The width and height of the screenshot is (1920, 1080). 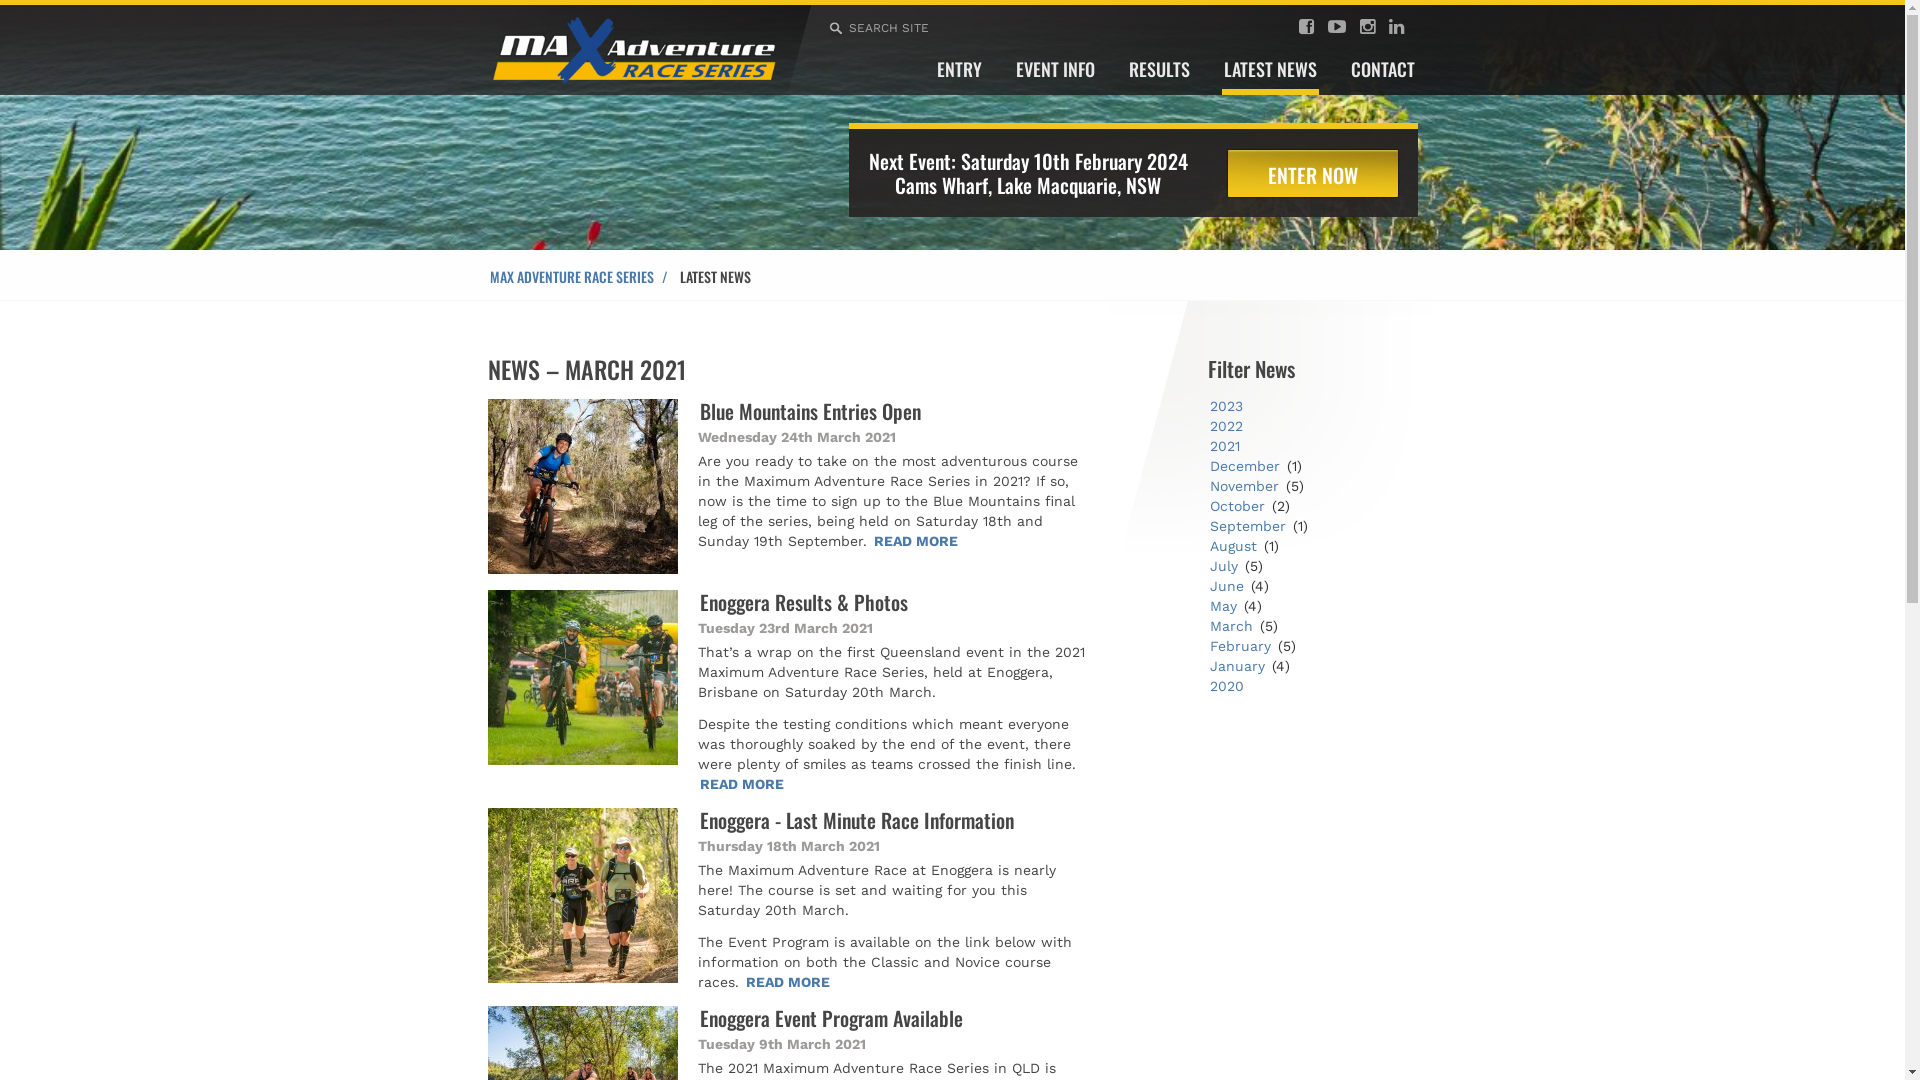 What do you see at coordinates (1227, 586) in the screenshot?
I see `June` at bounding box center [1227, 586].